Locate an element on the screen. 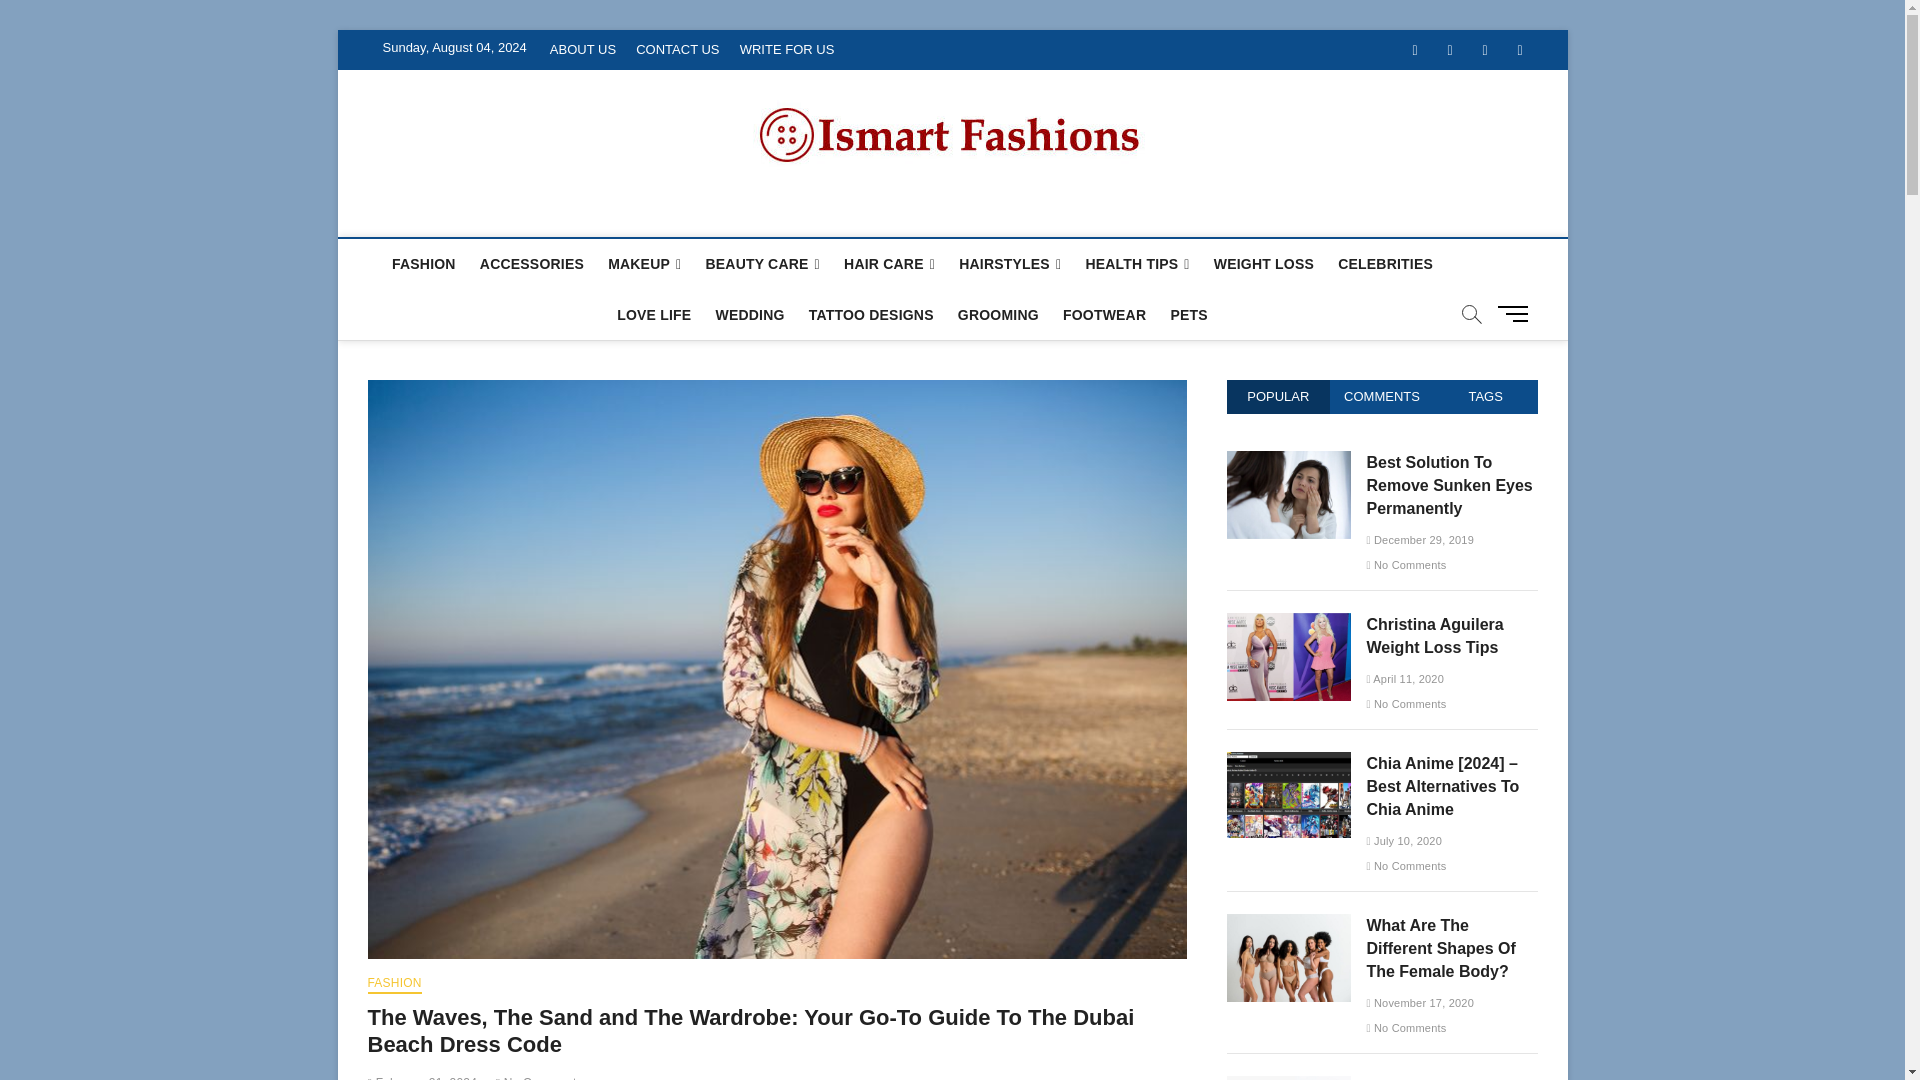 The image size is (1920, 1080). BEAUTY CARE is located at coordinates (762, 264).